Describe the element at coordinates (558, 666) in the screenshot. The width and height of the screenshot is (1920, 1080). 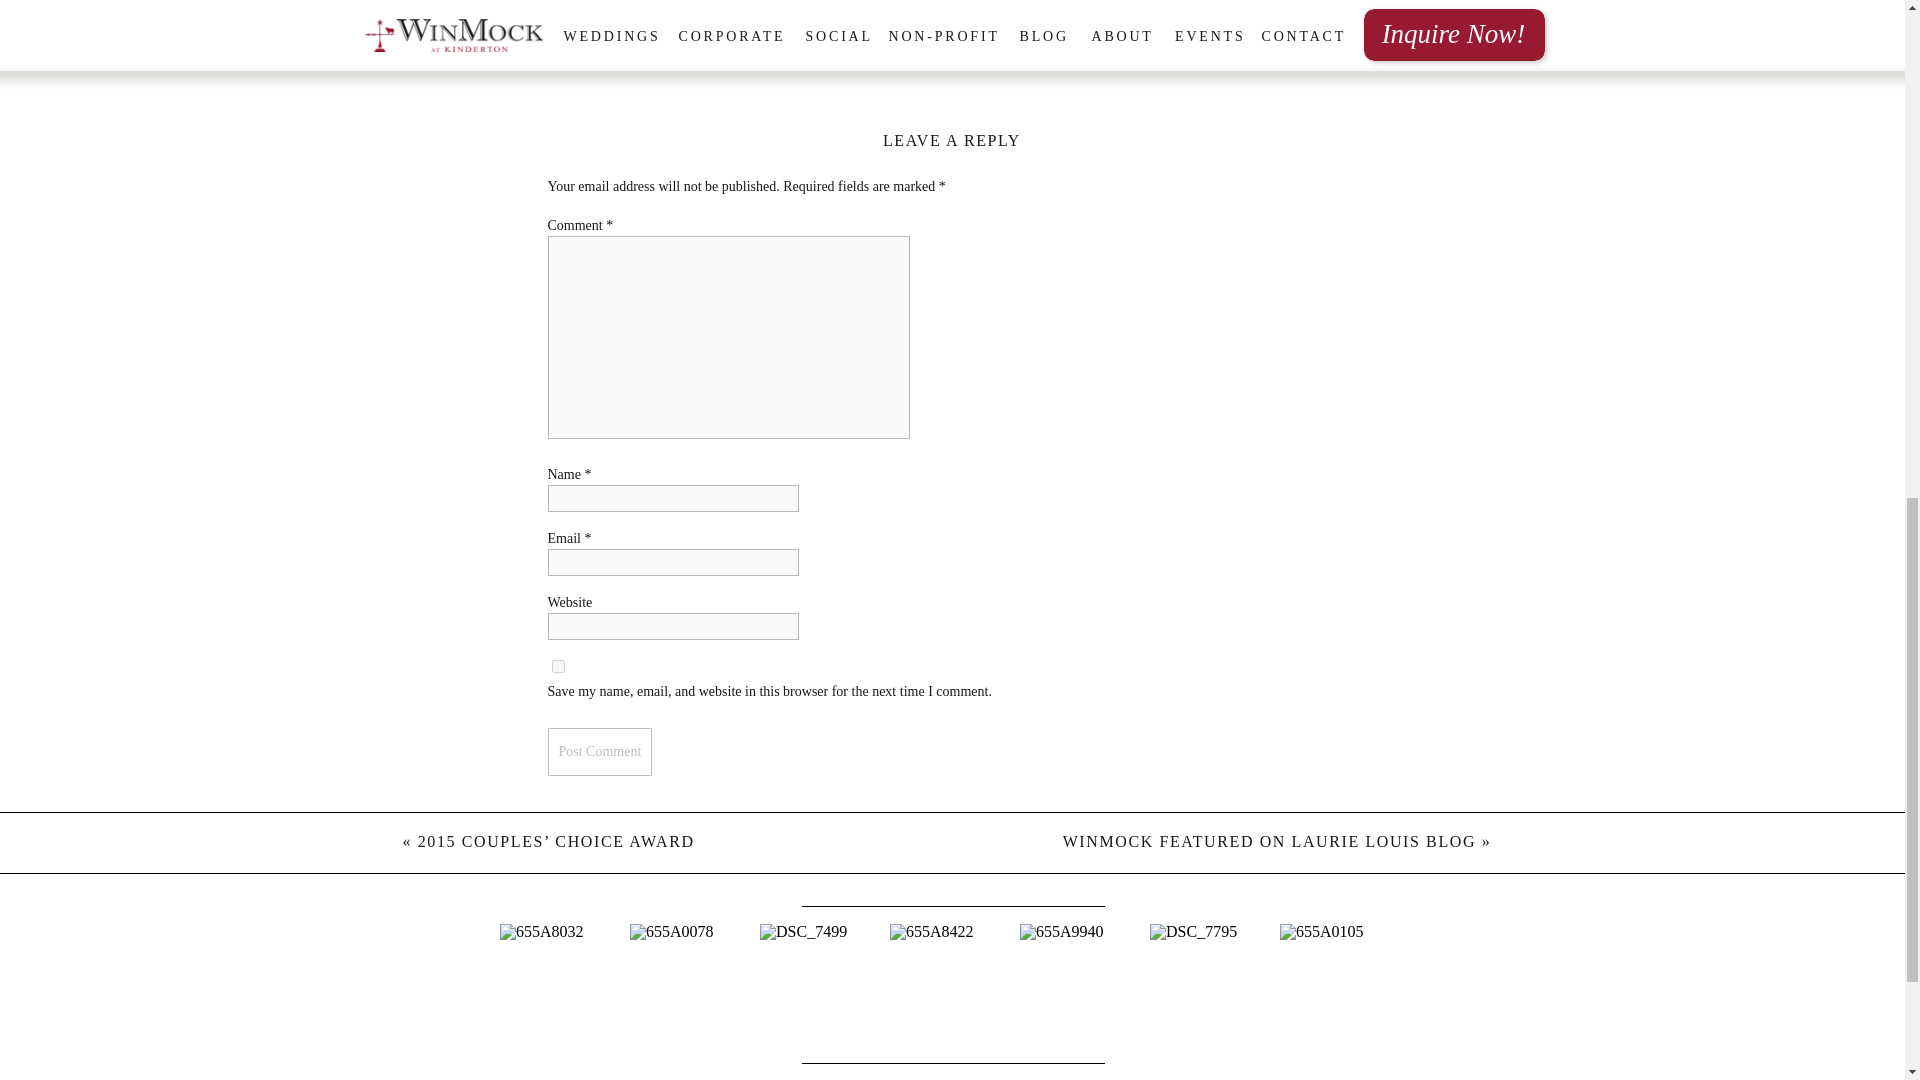
I see `yes` at that location.